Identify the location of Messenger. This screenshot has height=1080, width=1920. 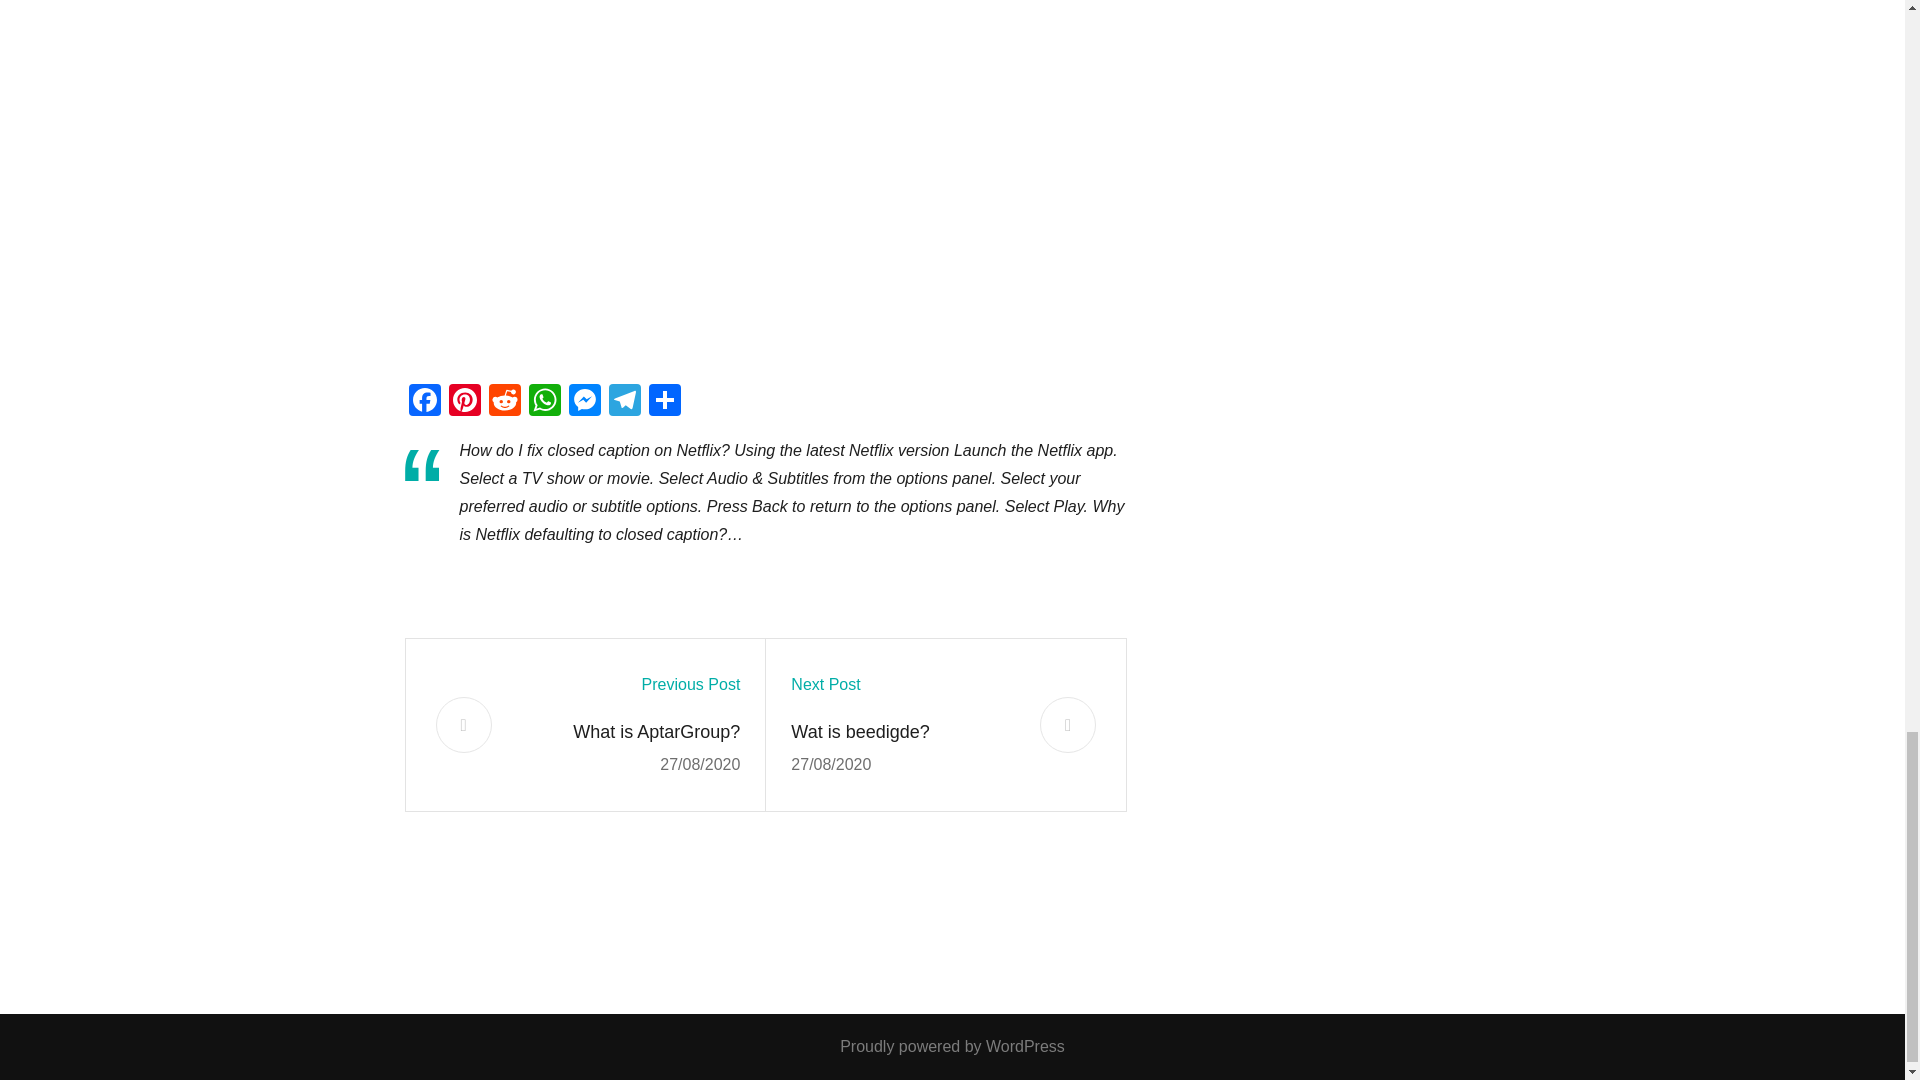
(584, 402).